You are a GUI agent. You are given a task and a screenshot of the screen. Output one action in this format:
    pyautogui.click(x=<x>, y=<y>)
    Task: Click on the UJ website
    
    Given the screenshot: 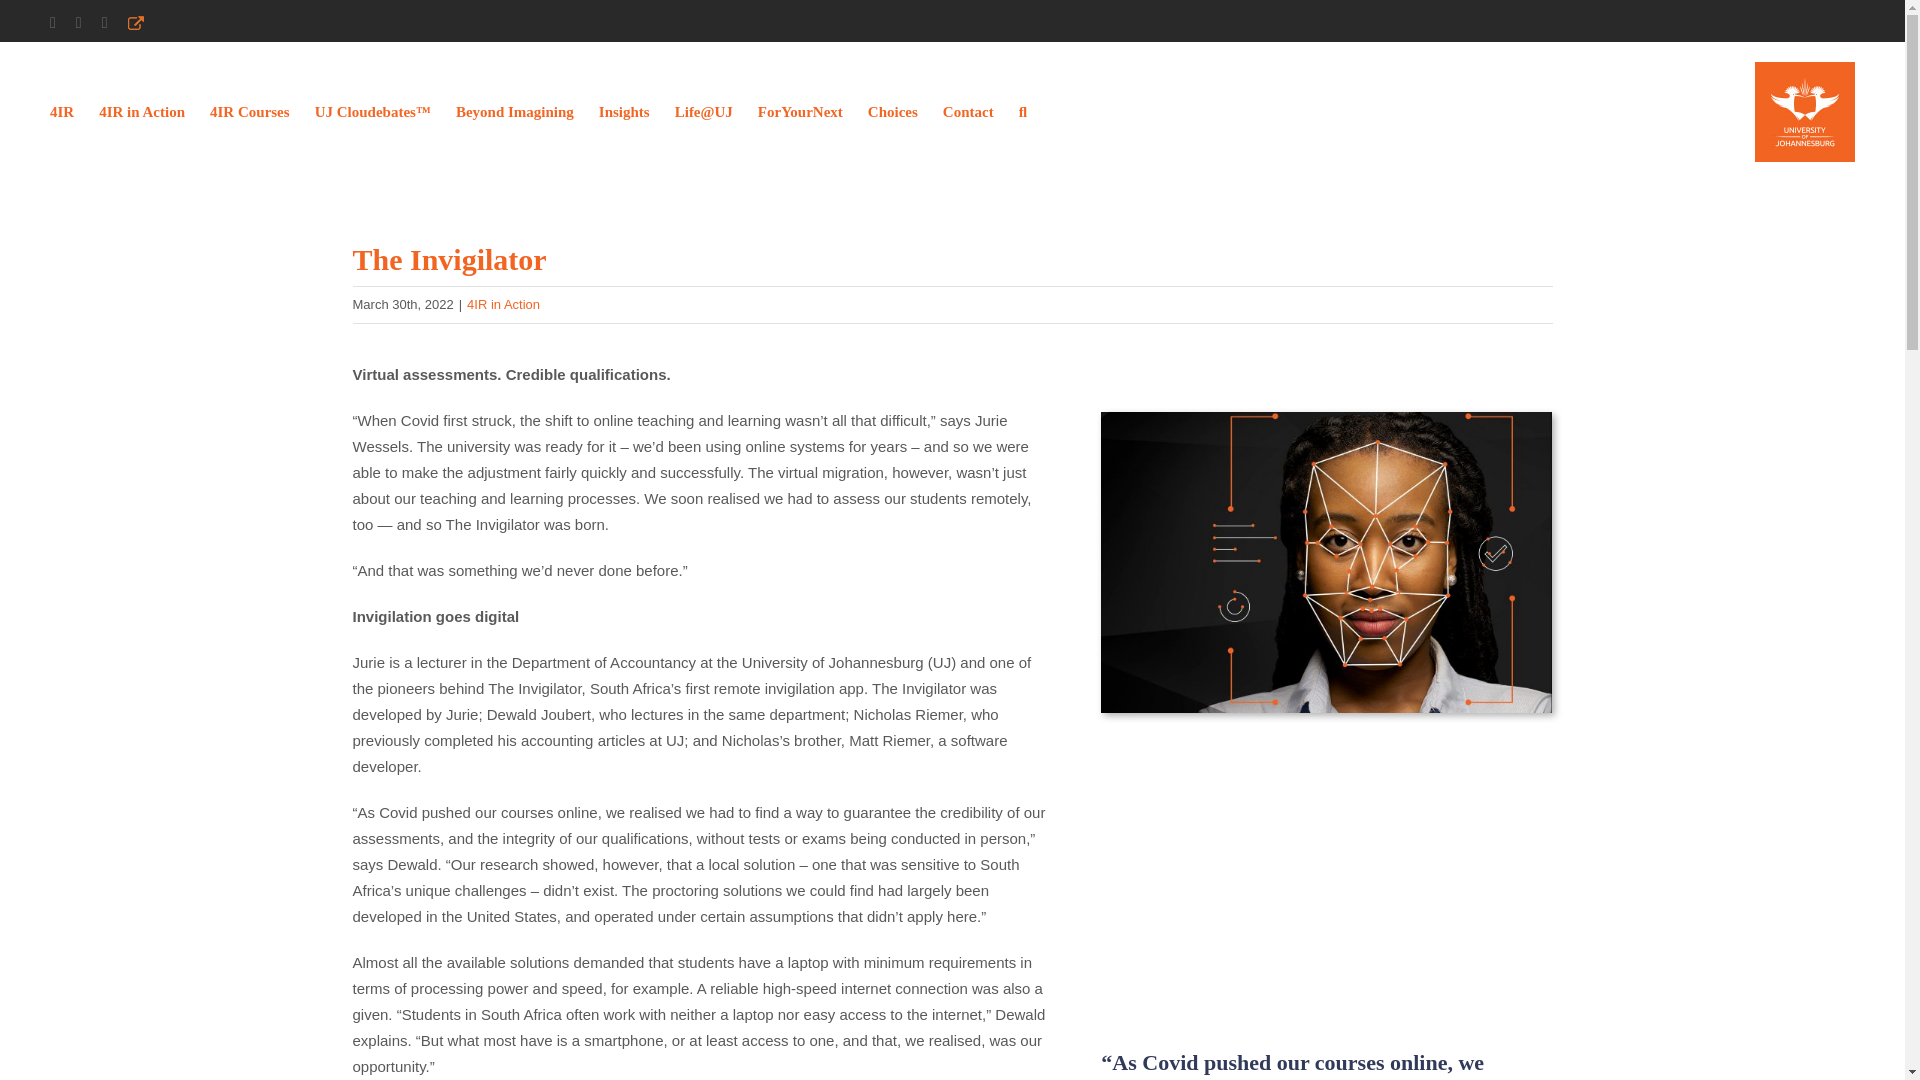 What is the action you would take?
    pyautogui.click(x=136, y=23)
    